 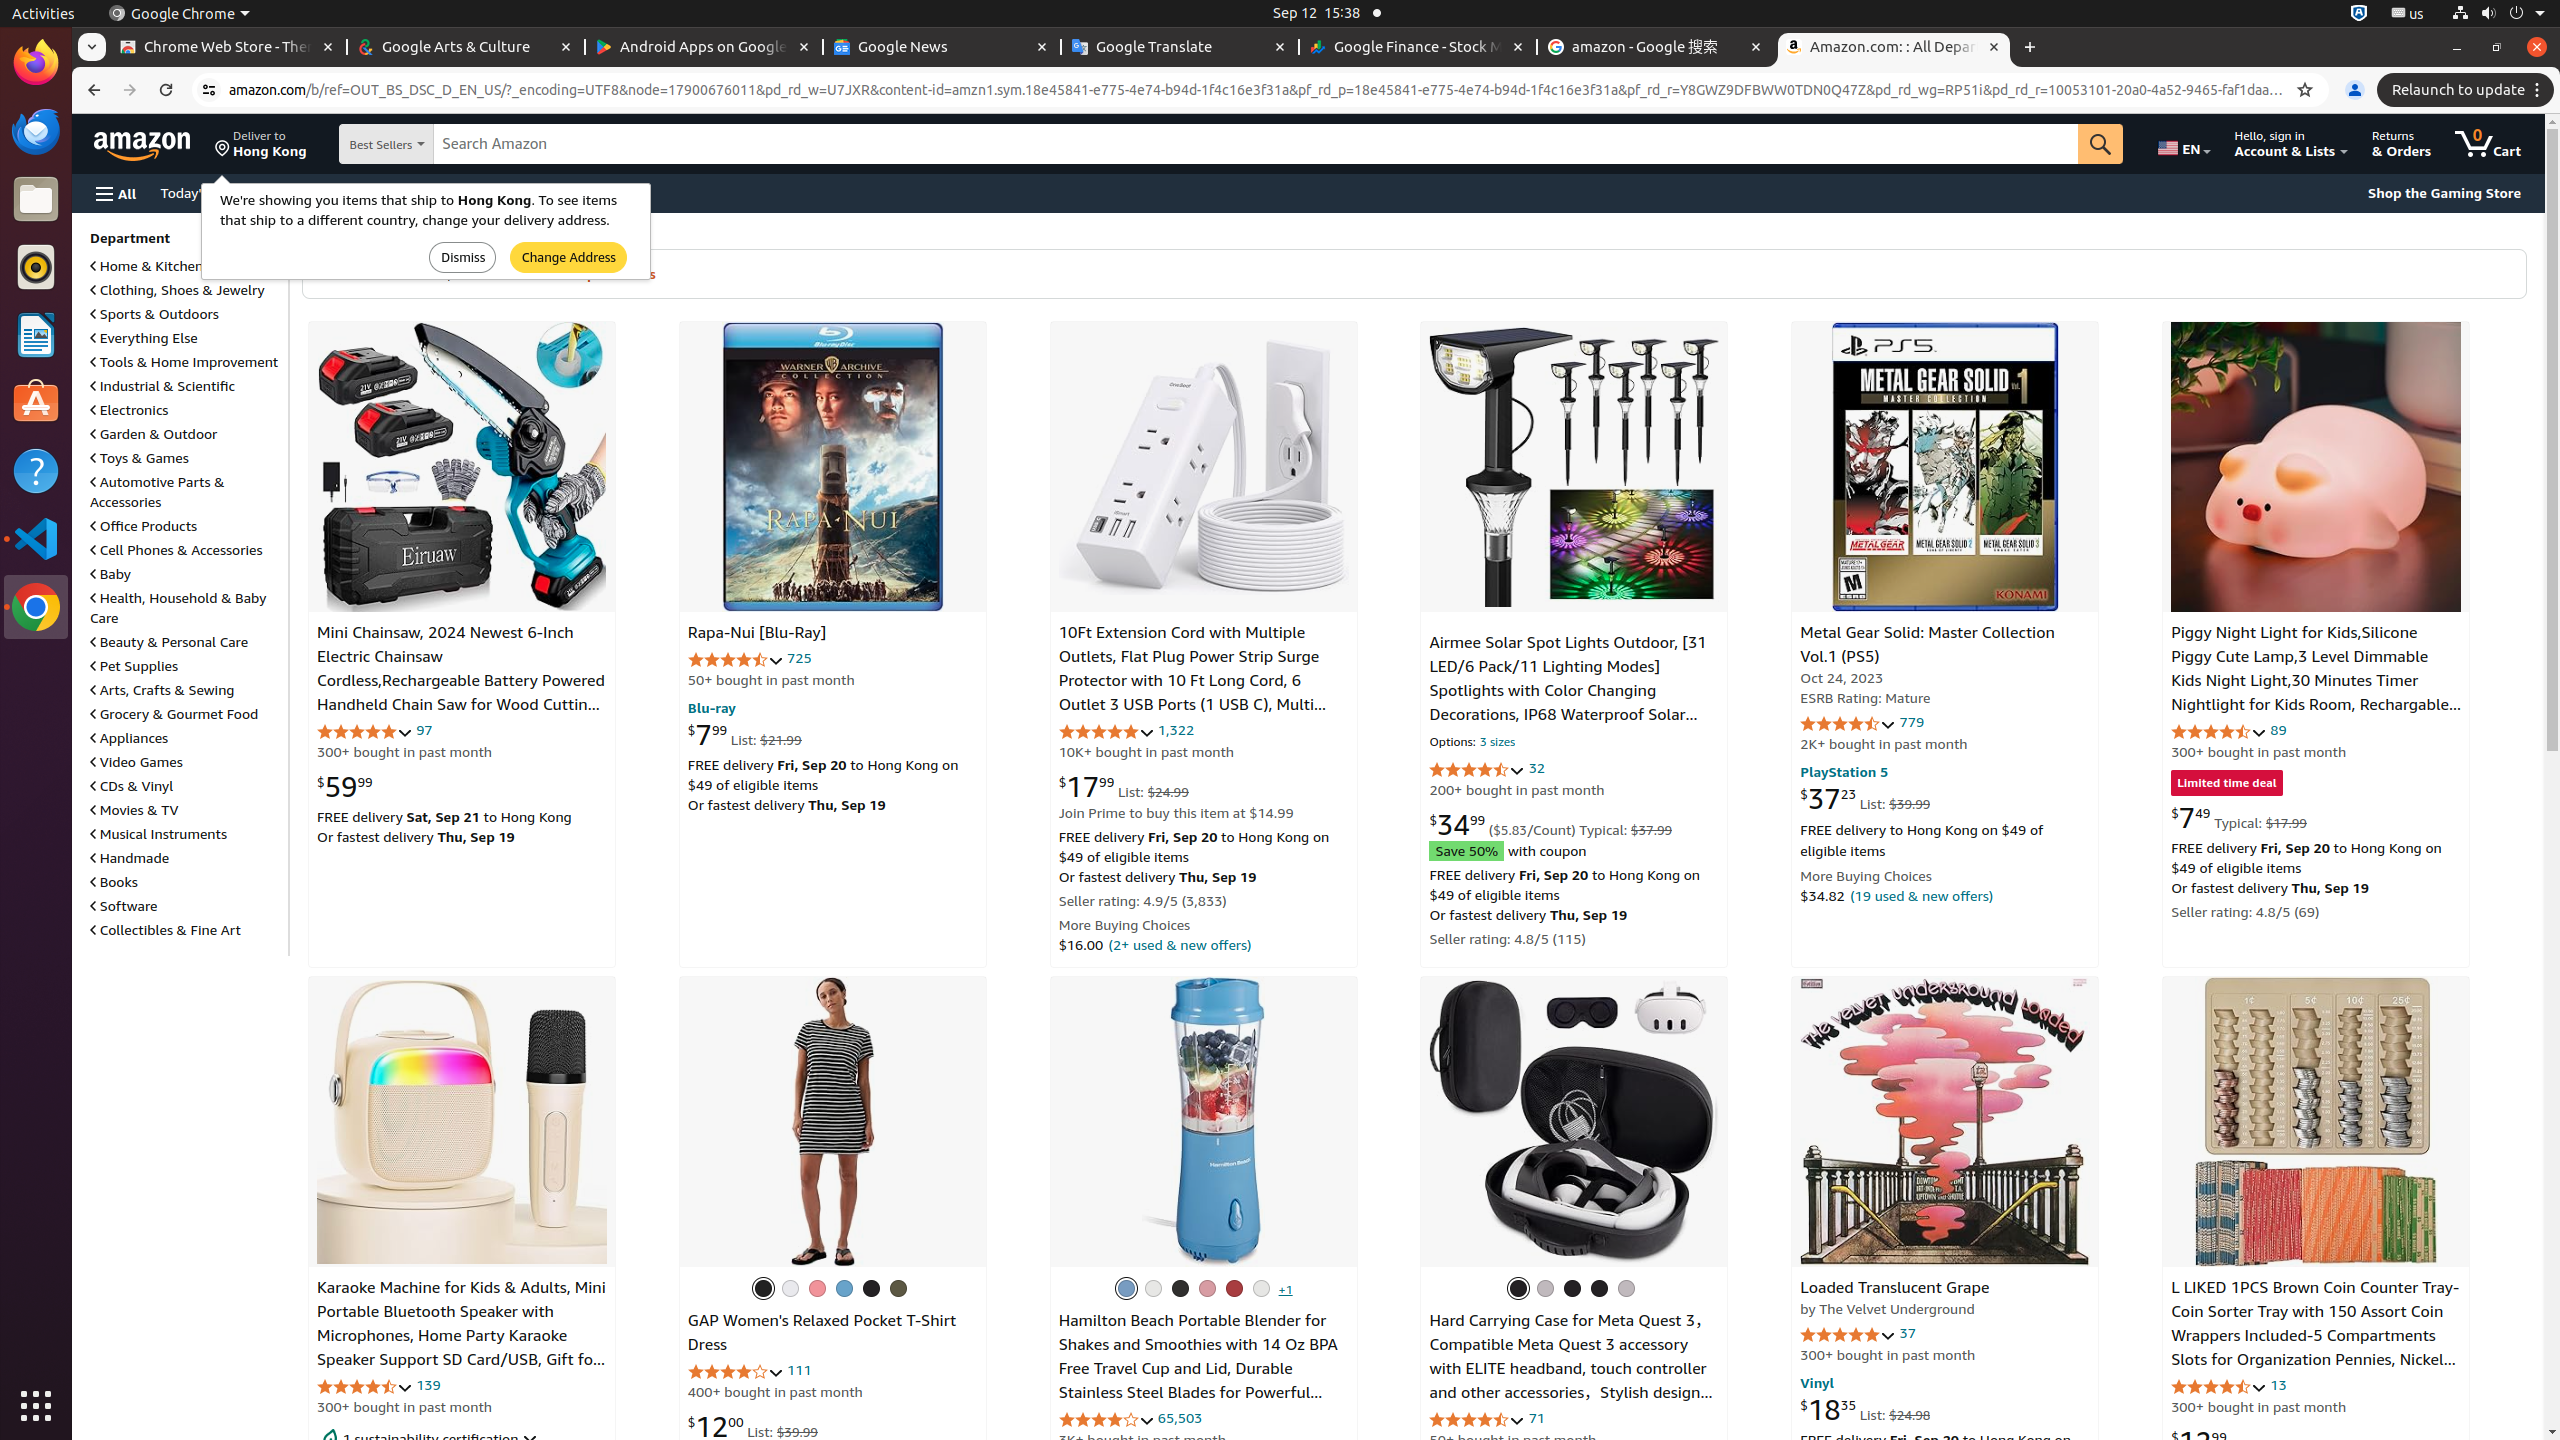 I want to click on $37.23 List: $39.99, so click(x=1866, y=798).